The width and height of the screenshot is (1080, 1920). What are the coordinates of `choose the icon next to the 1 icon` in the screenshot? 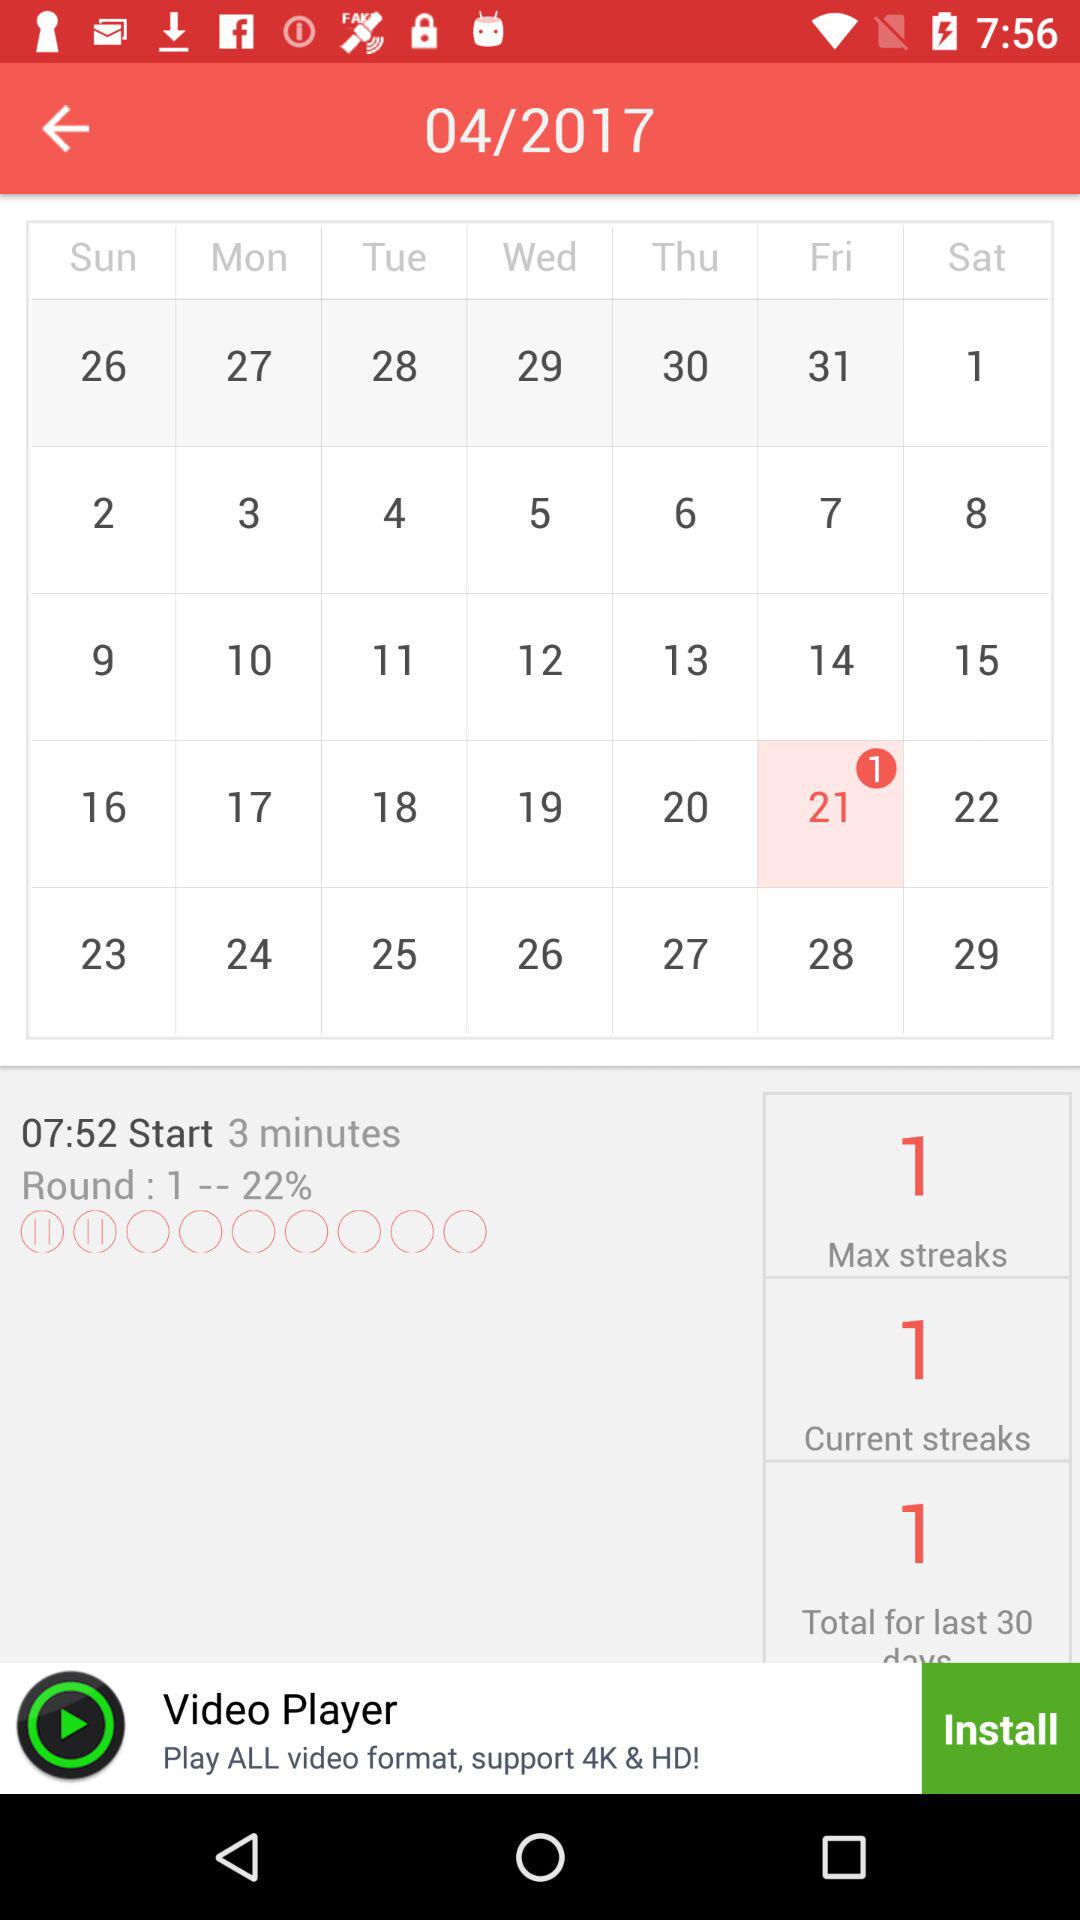 It's located at (314, 1131).